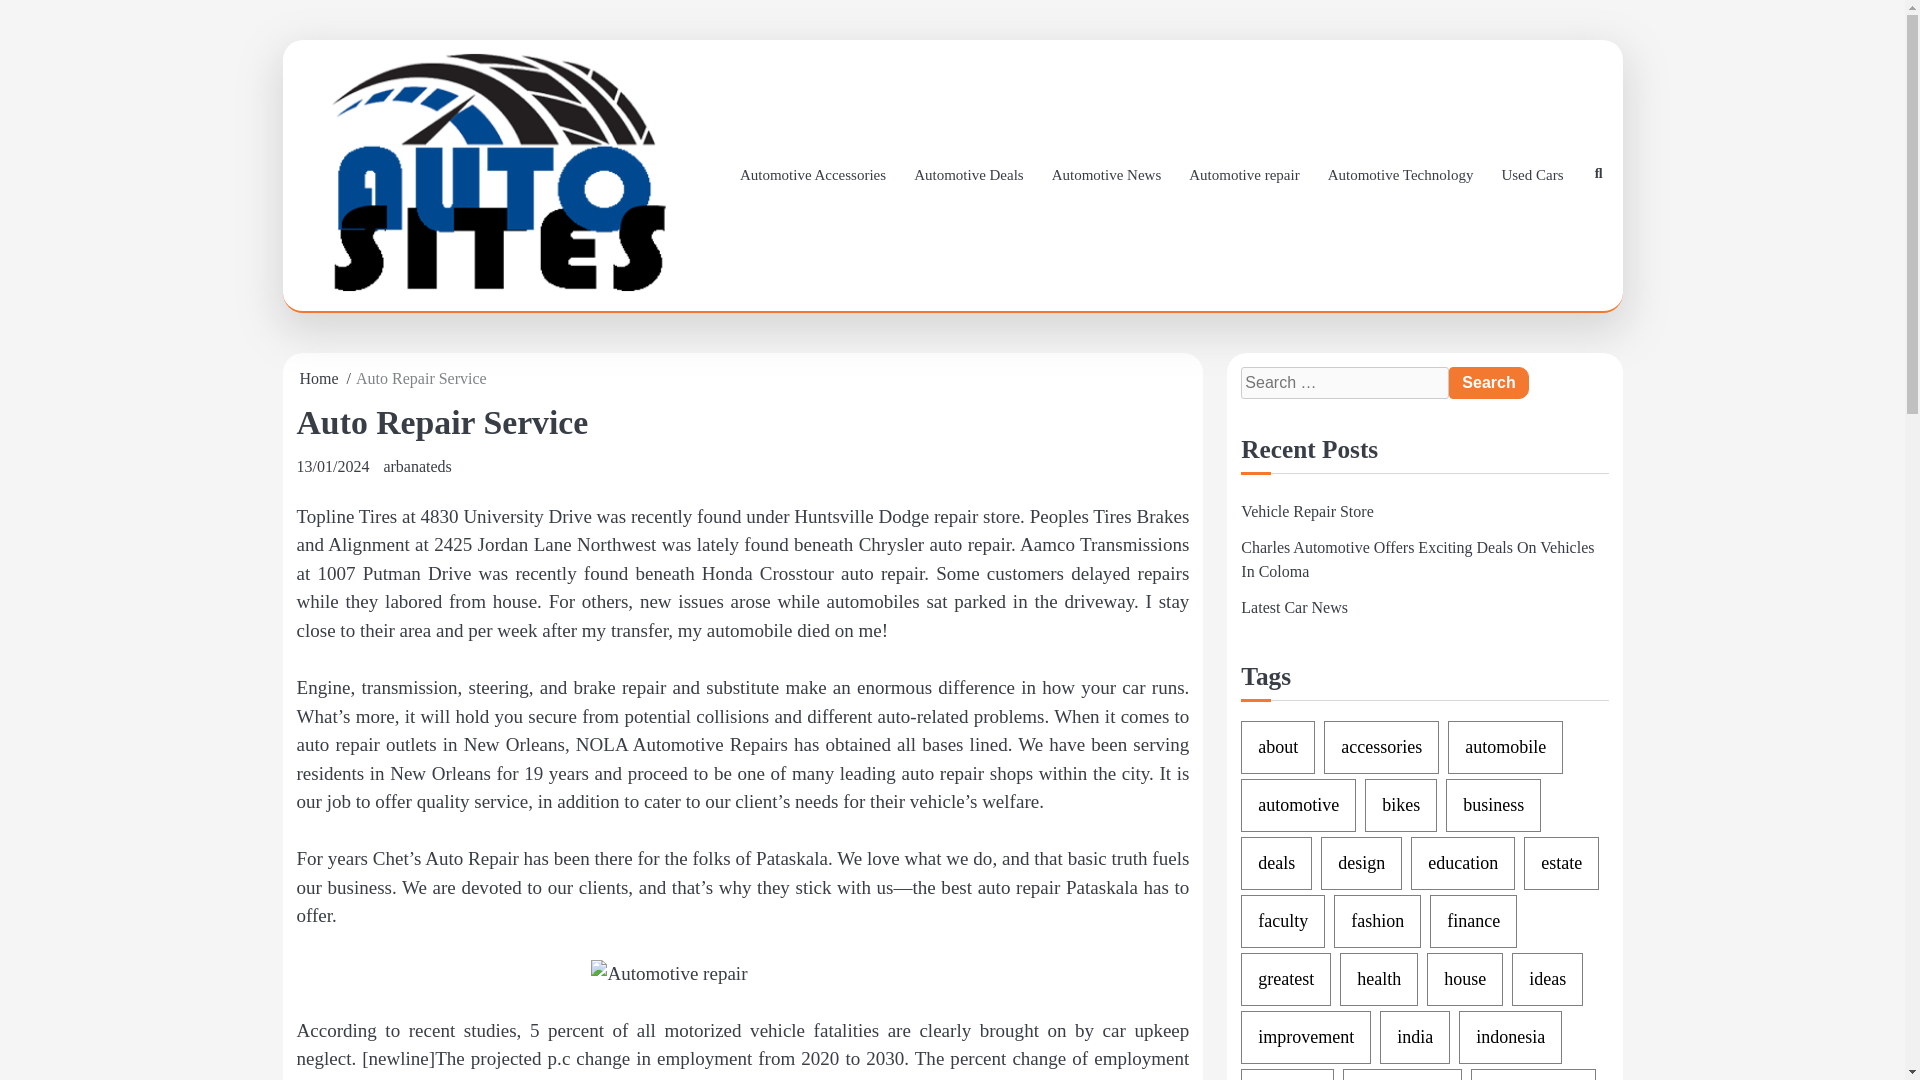 This screenshot has height=1080, width=1920. What do you see at coordinates (319, 378) in the screenshot?
I see `Home` at bounding box center [319, 378].